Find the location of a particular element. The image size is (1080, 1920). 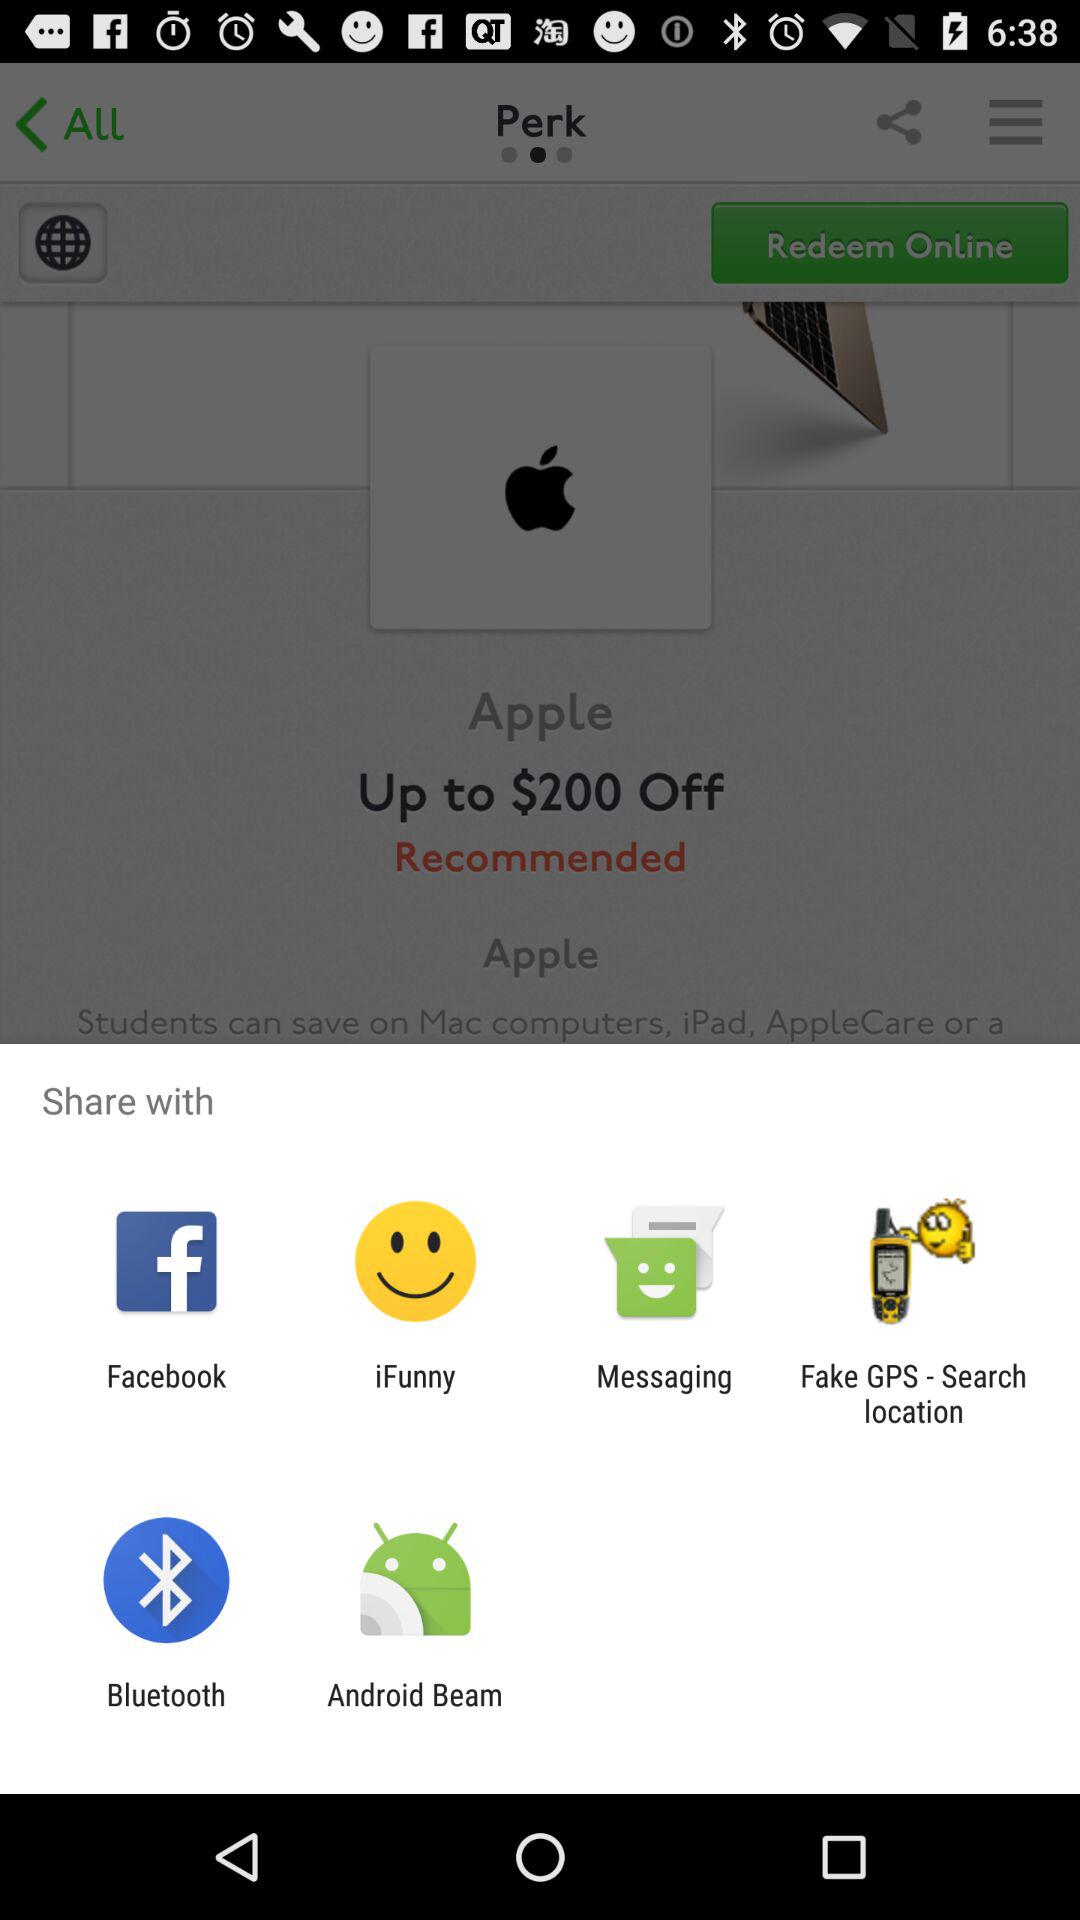

select the app to the left of the messaging app is located at coordinates (415, 1393).